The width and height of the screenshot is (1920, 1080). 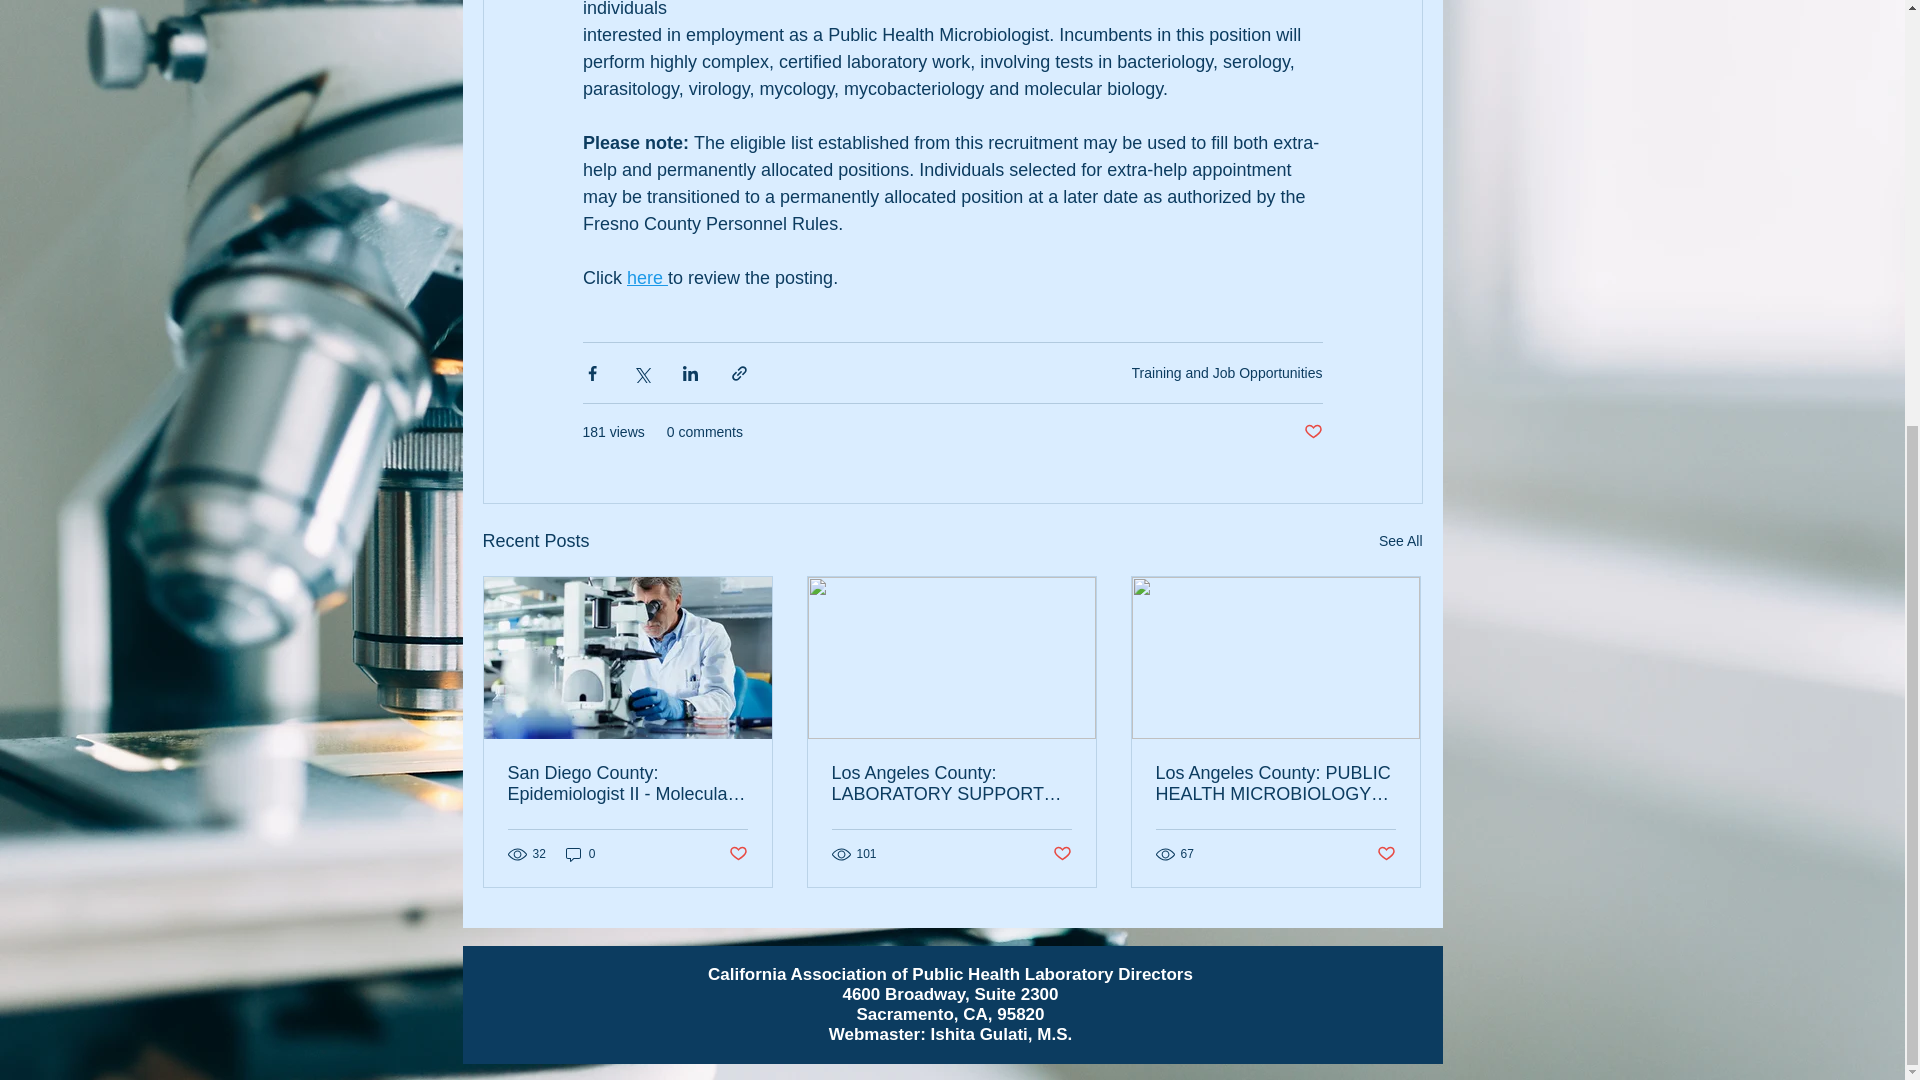 What do you see at coordinates (628, 783) in the screenshot?
I see `San Diego County: Epidemiologist II - Molecular Scientist` at bounding box center [628, 783].